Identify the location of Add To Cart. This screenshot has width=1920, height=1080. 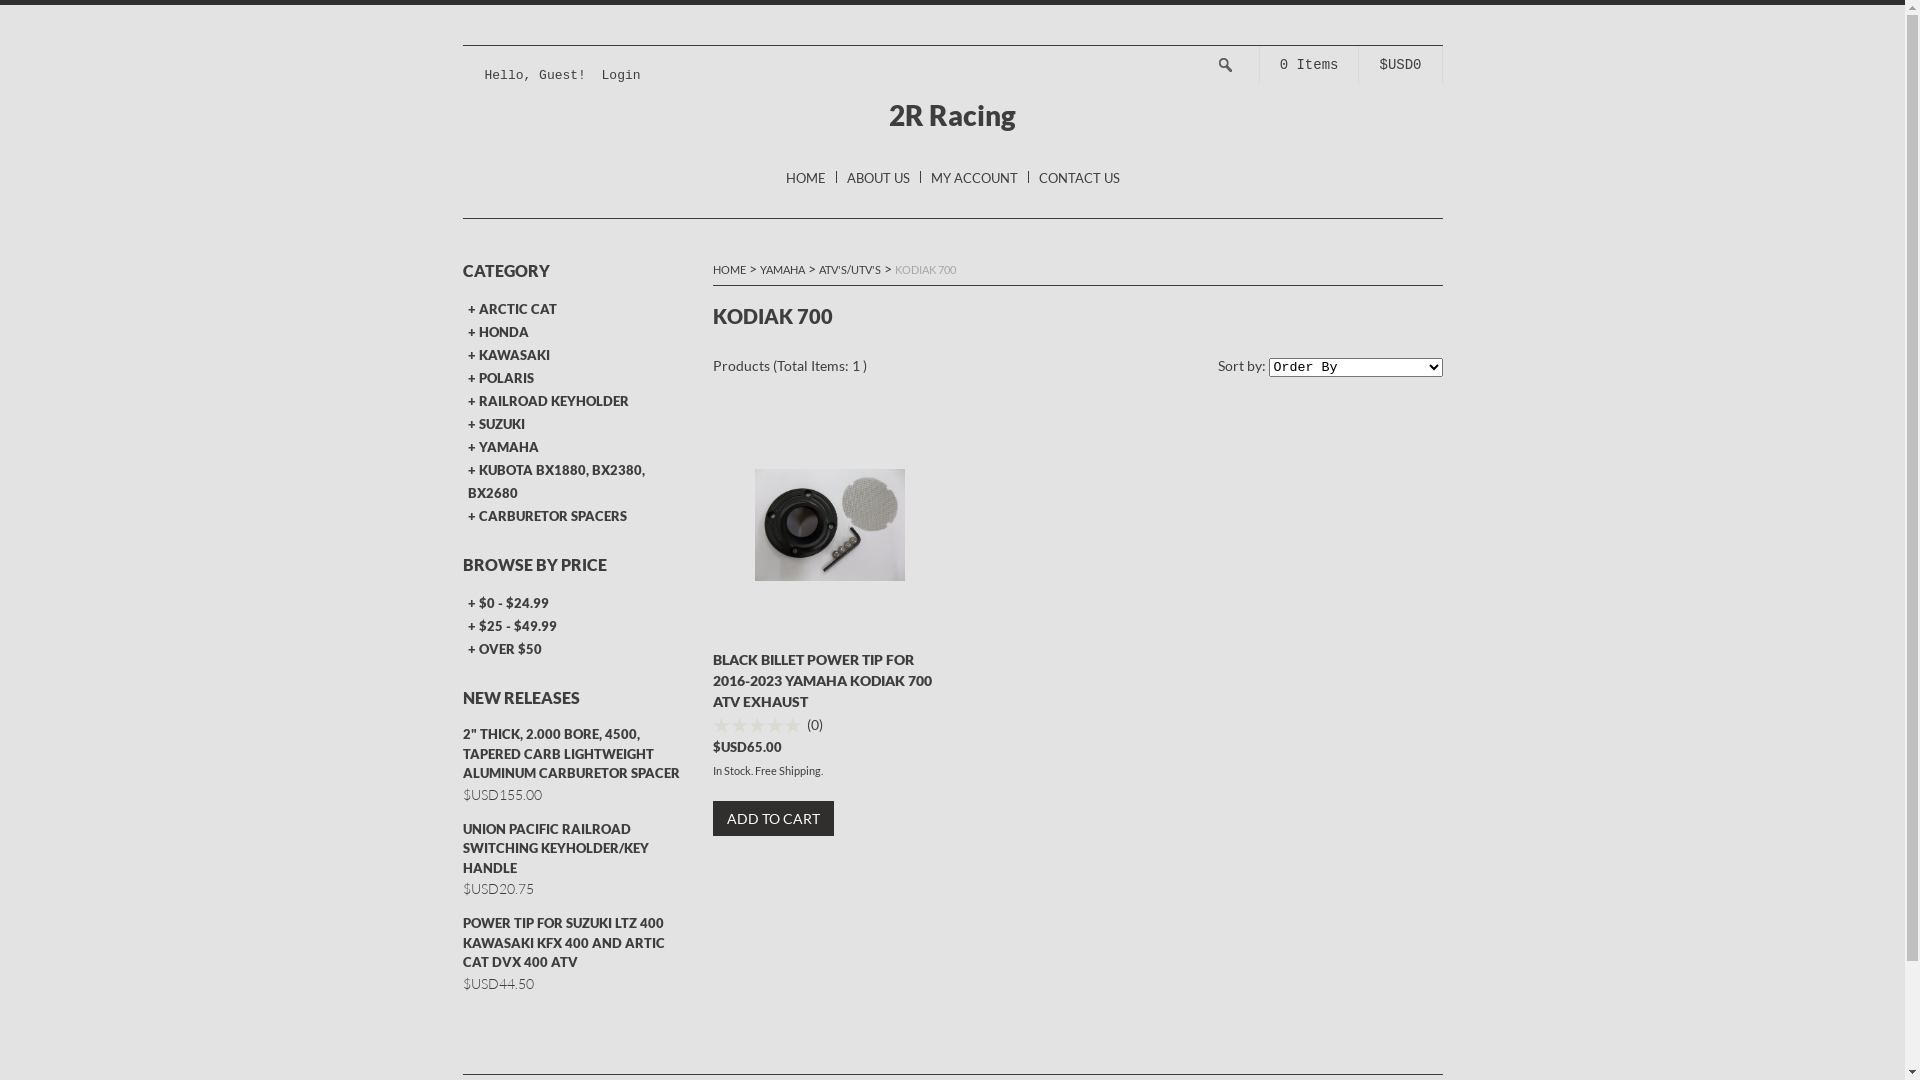
(772, 818).